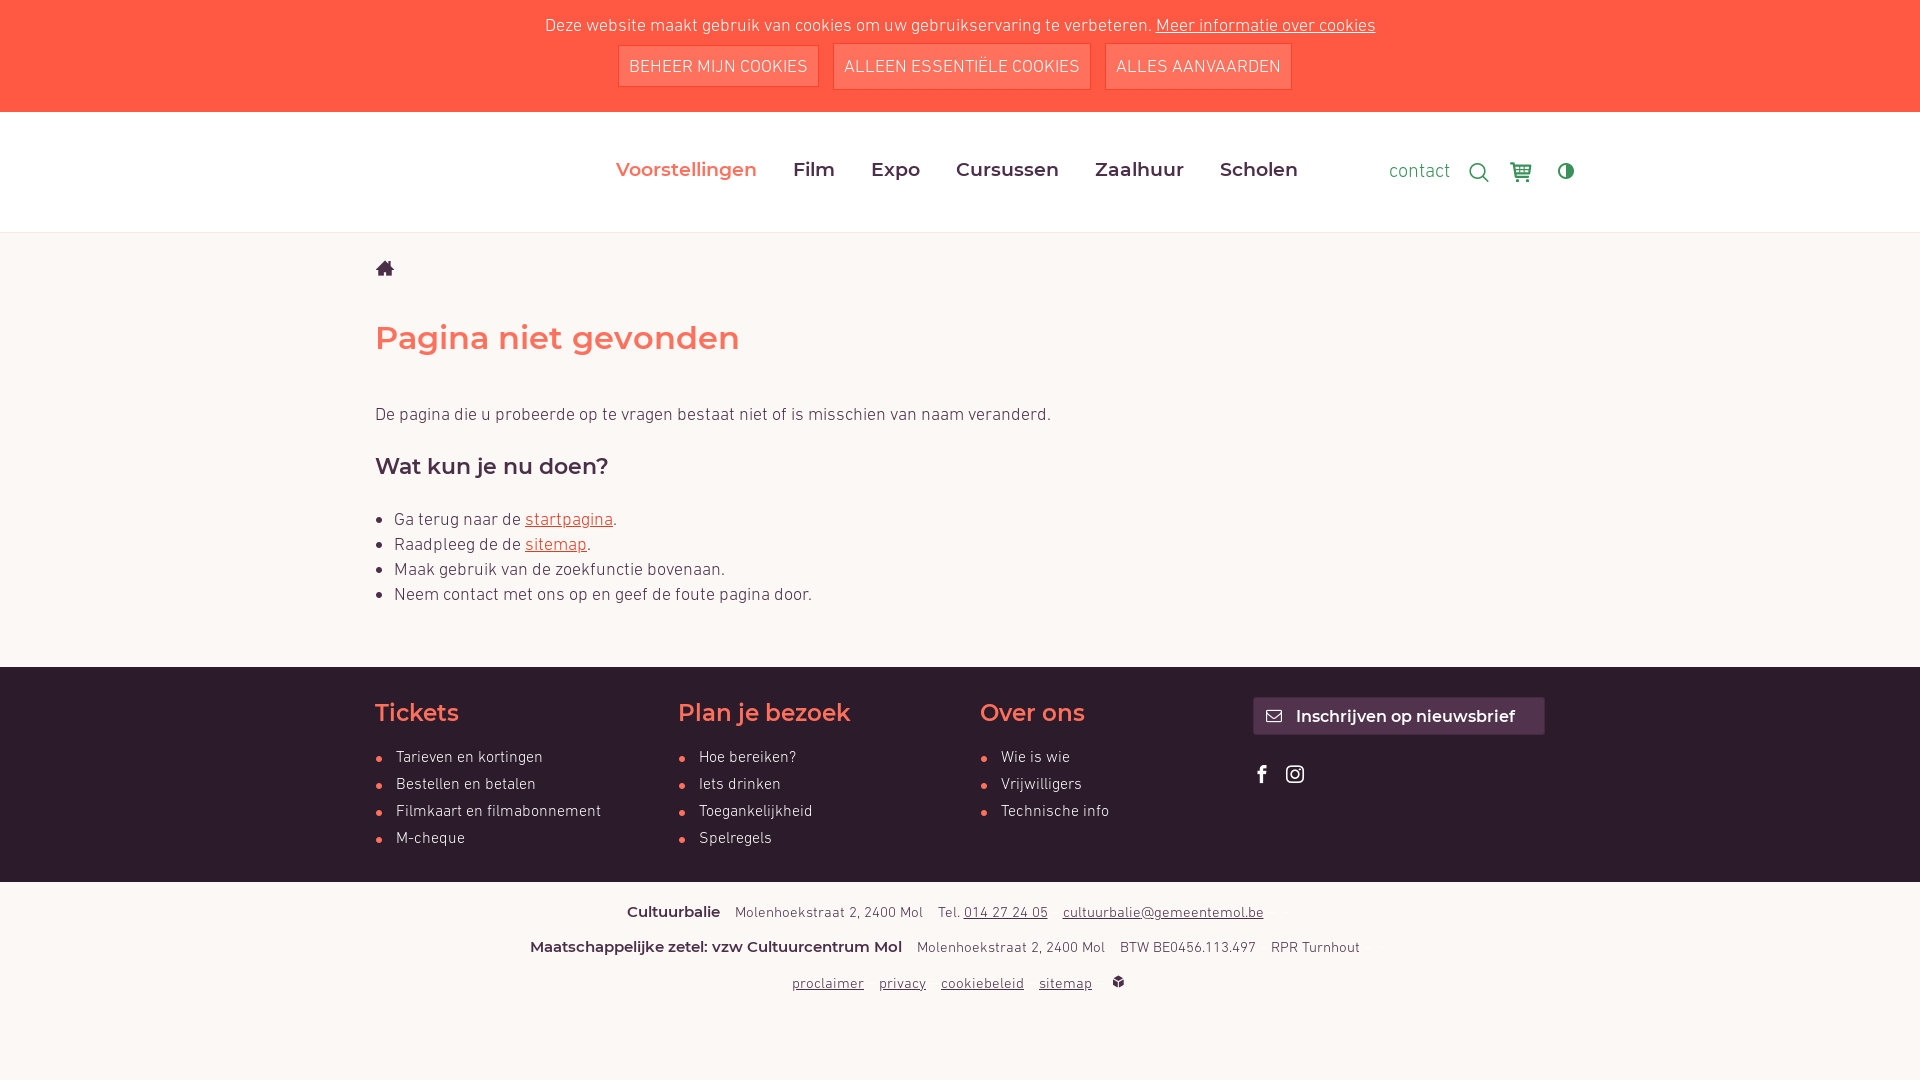 The width and height of the screenshot is (1920, 1080). What do you see at coordinates (1295, 776) in the screenshot?
I see `Volg ons op Instagram` at bounding box center [1295, 776].